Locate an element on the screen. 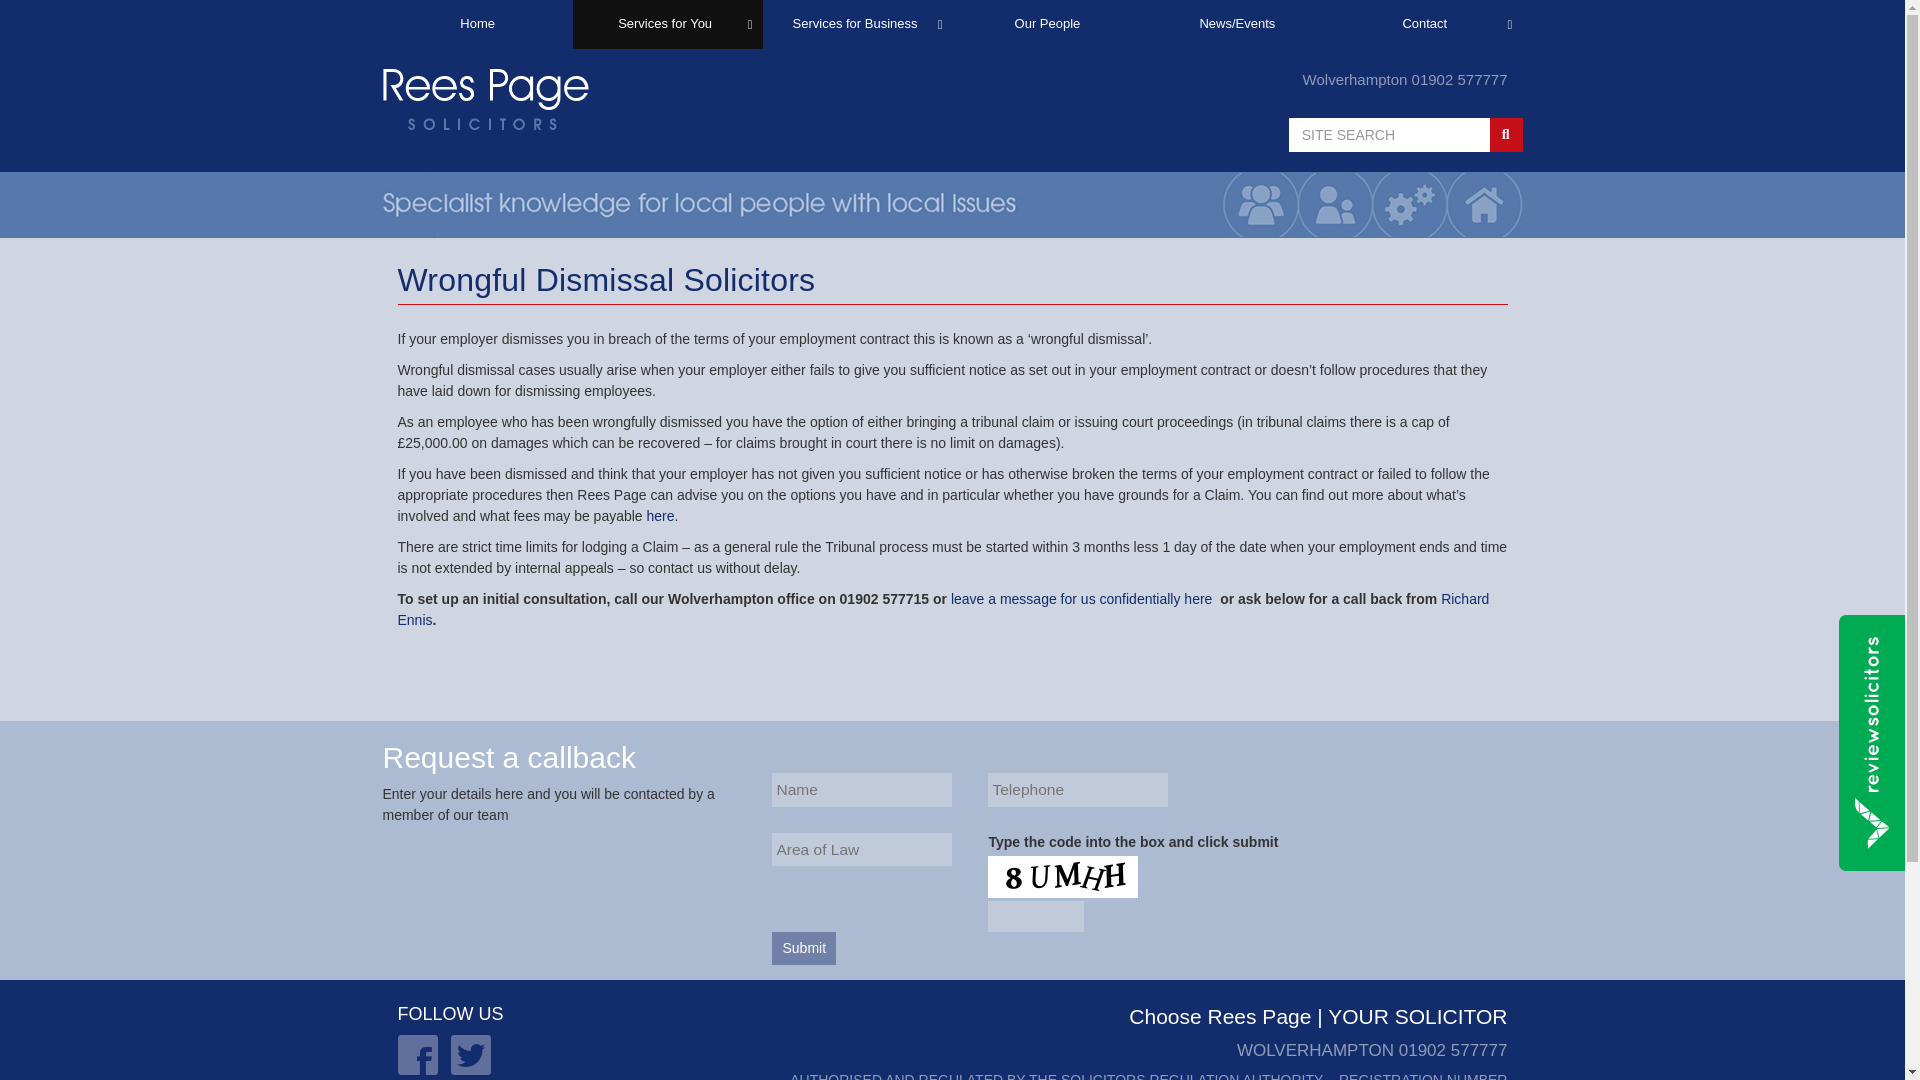 The width and height of the screenshot is (1920, 1080). Services for You is located at coordinates (667, 24).